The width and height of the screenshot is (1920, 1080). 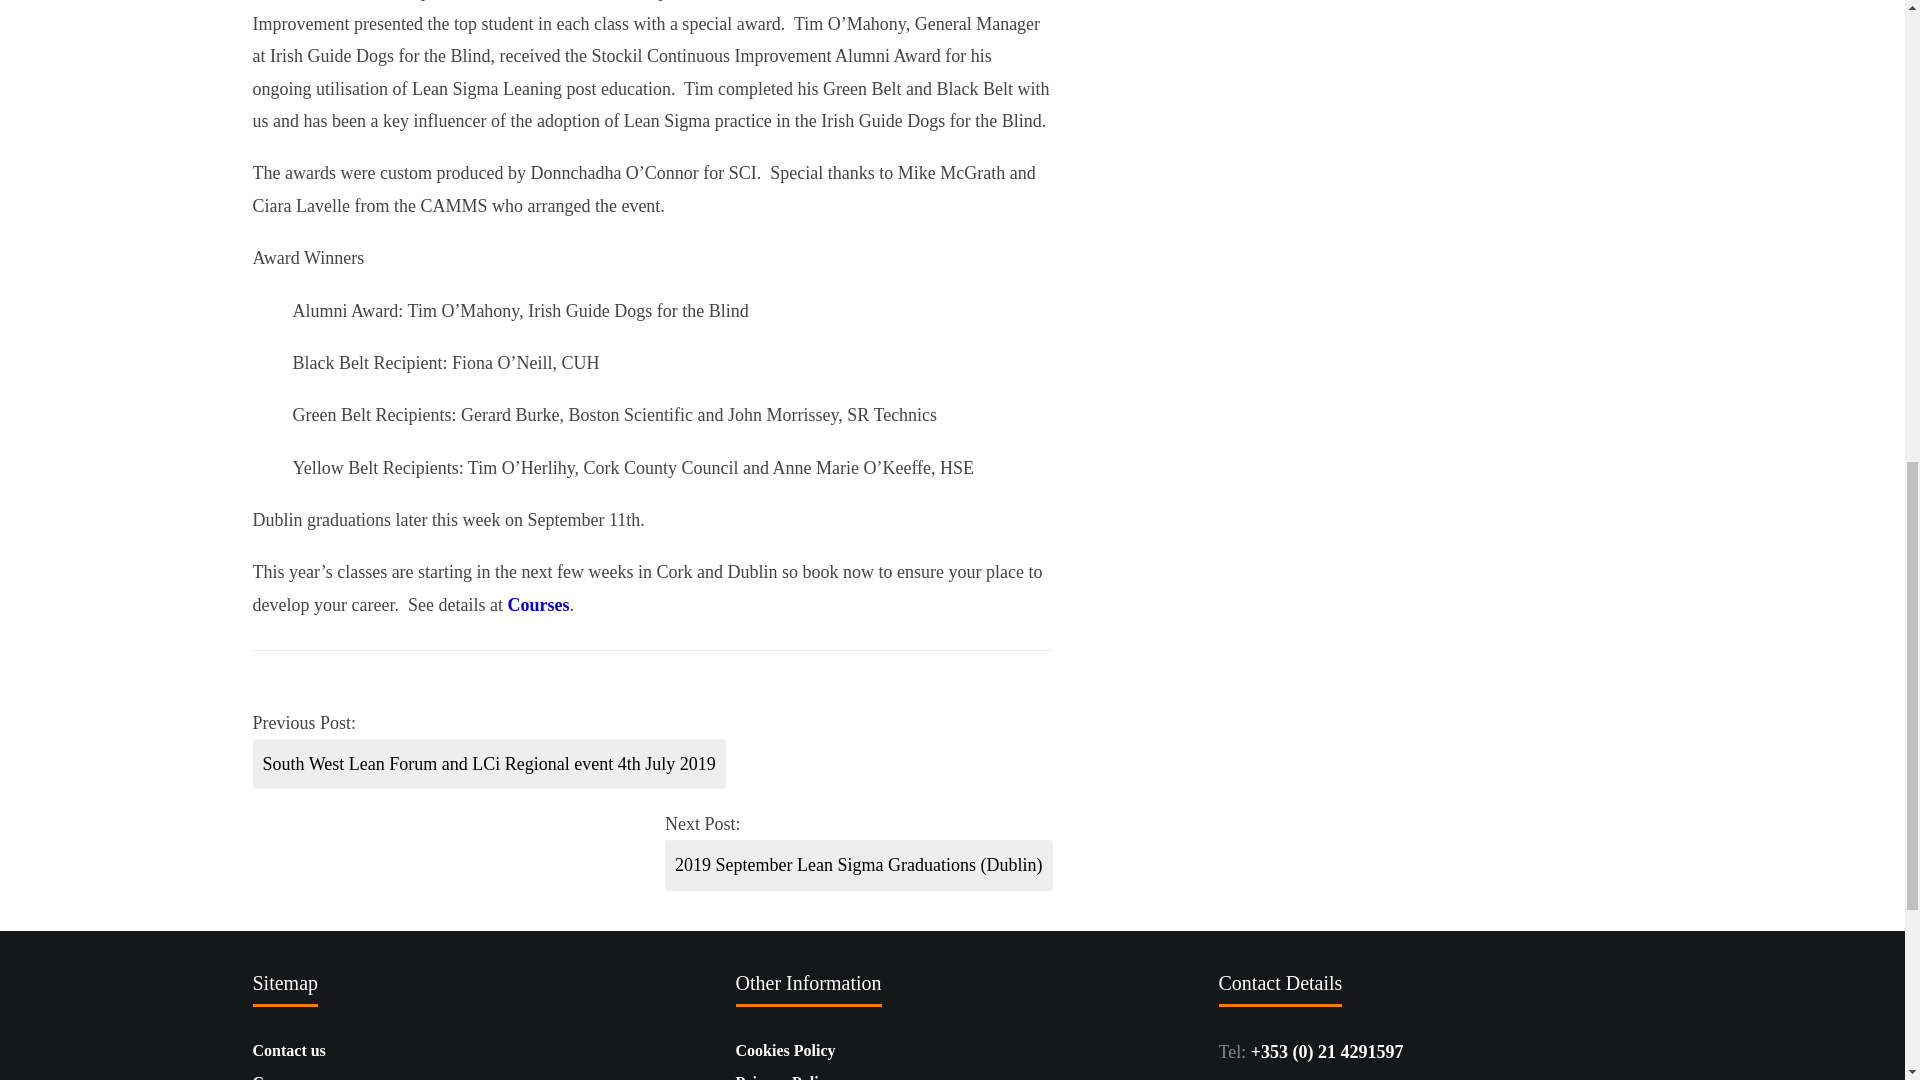 What do you see at coordinates (784, 1076) in the screenshot?
I see `Privacy Policy` at bounding box center [784, 1076].